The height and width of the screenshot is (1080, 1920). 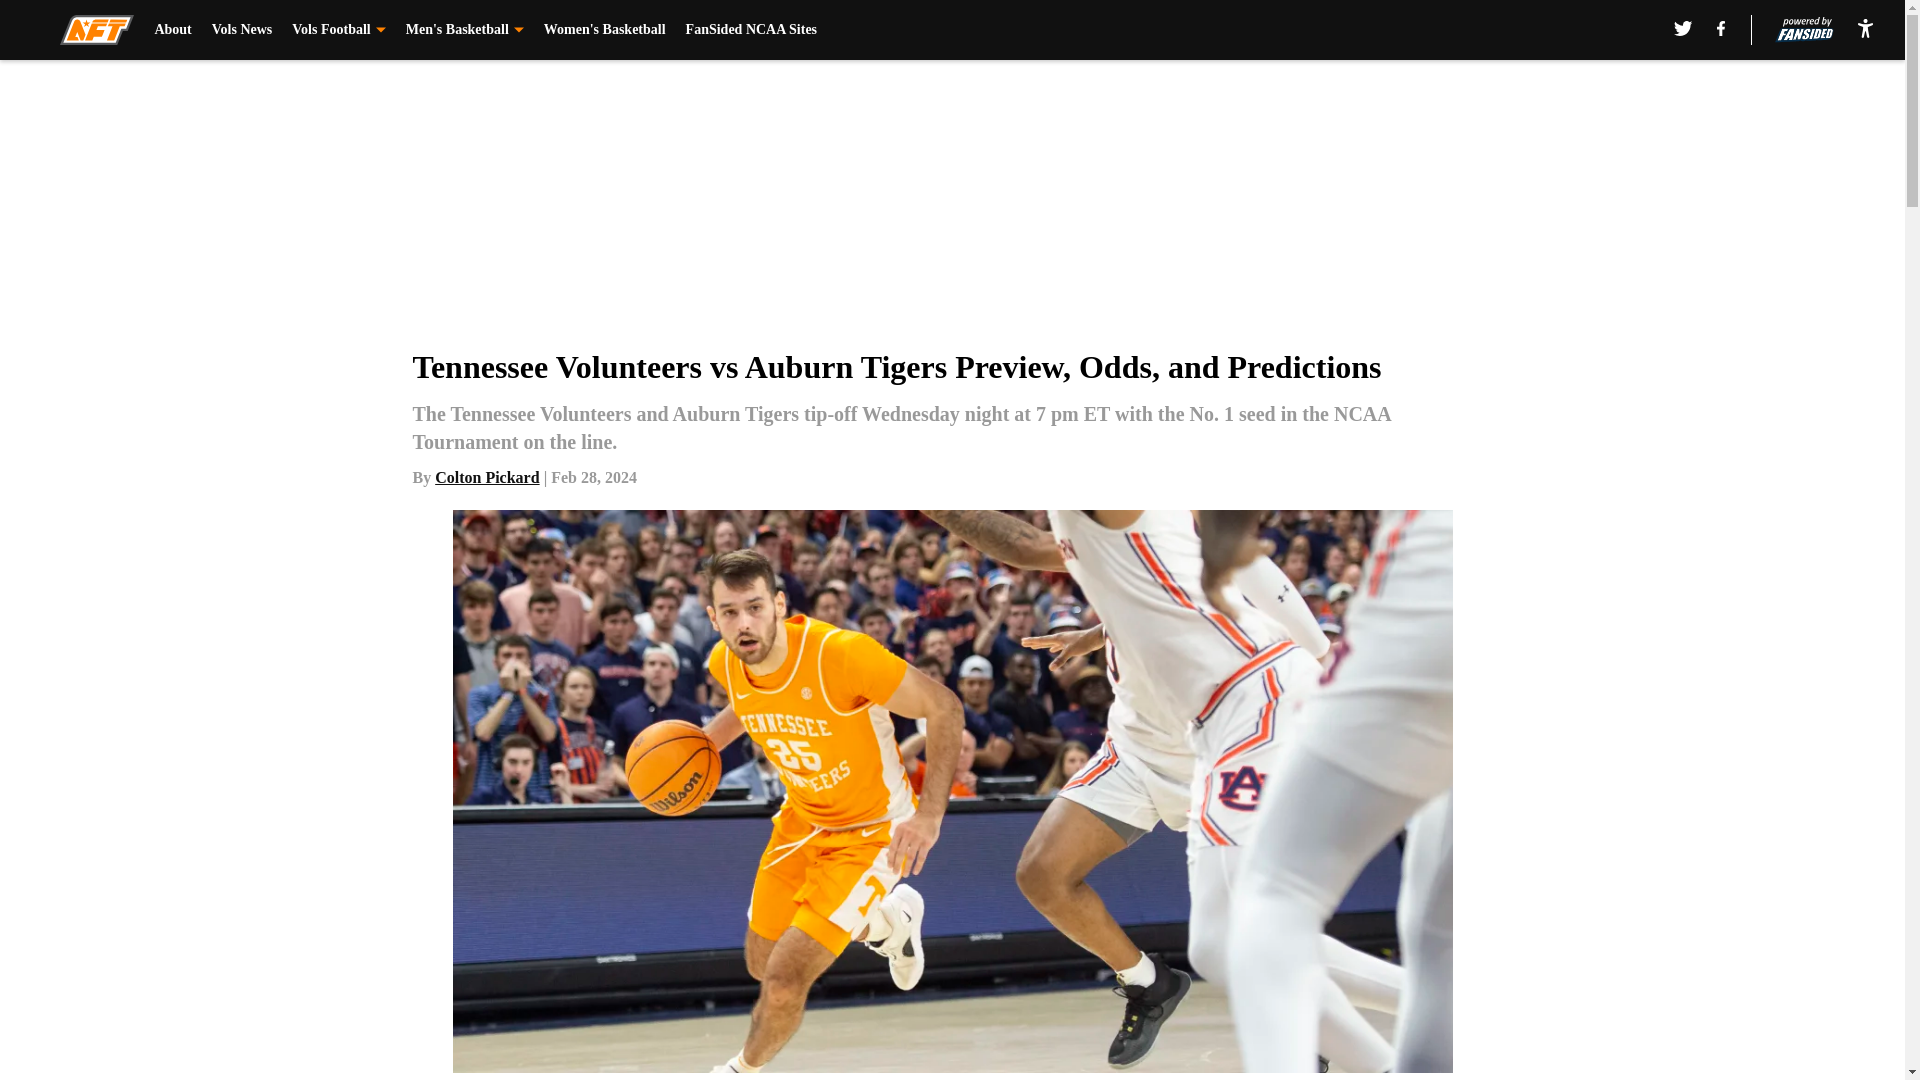 What do you see at coordinates (242, 30) in the screenshot?
I see `Vols News` at bounding box center [242, 30].